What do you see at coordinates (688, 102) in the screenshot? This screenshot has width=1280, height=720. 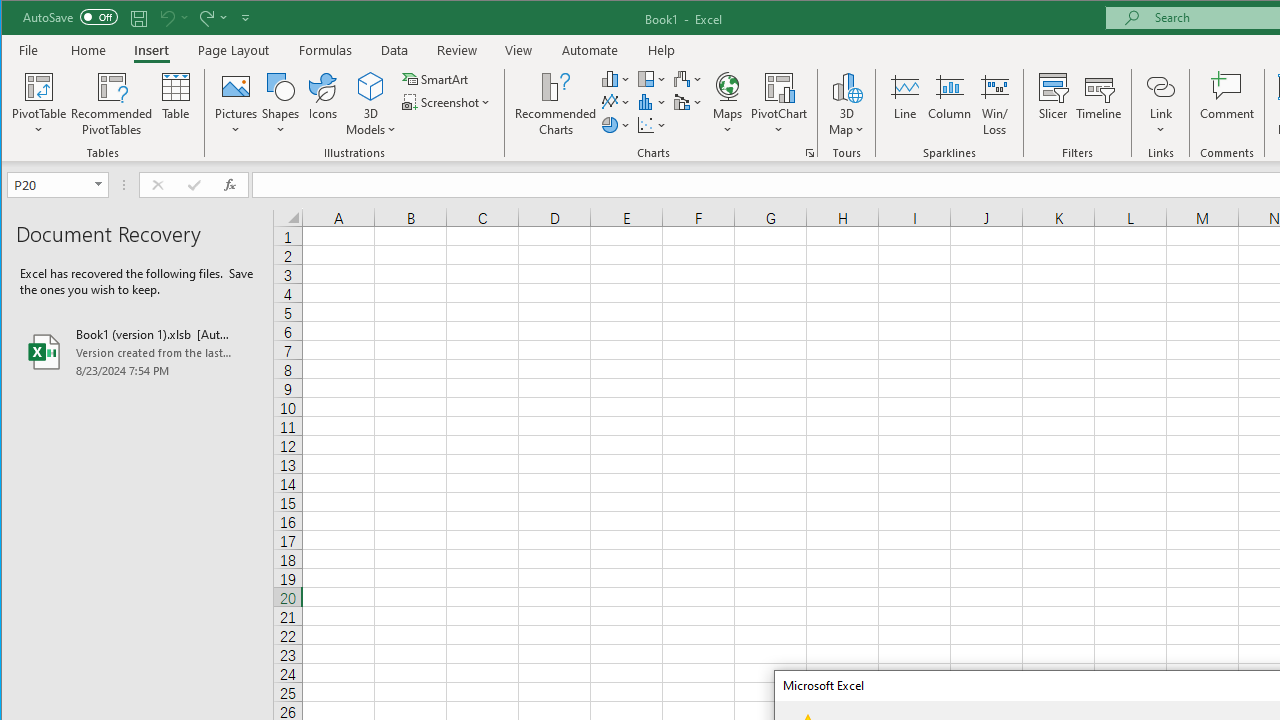 I see `Insert Combo Chart` at bounding box center [688, 102].